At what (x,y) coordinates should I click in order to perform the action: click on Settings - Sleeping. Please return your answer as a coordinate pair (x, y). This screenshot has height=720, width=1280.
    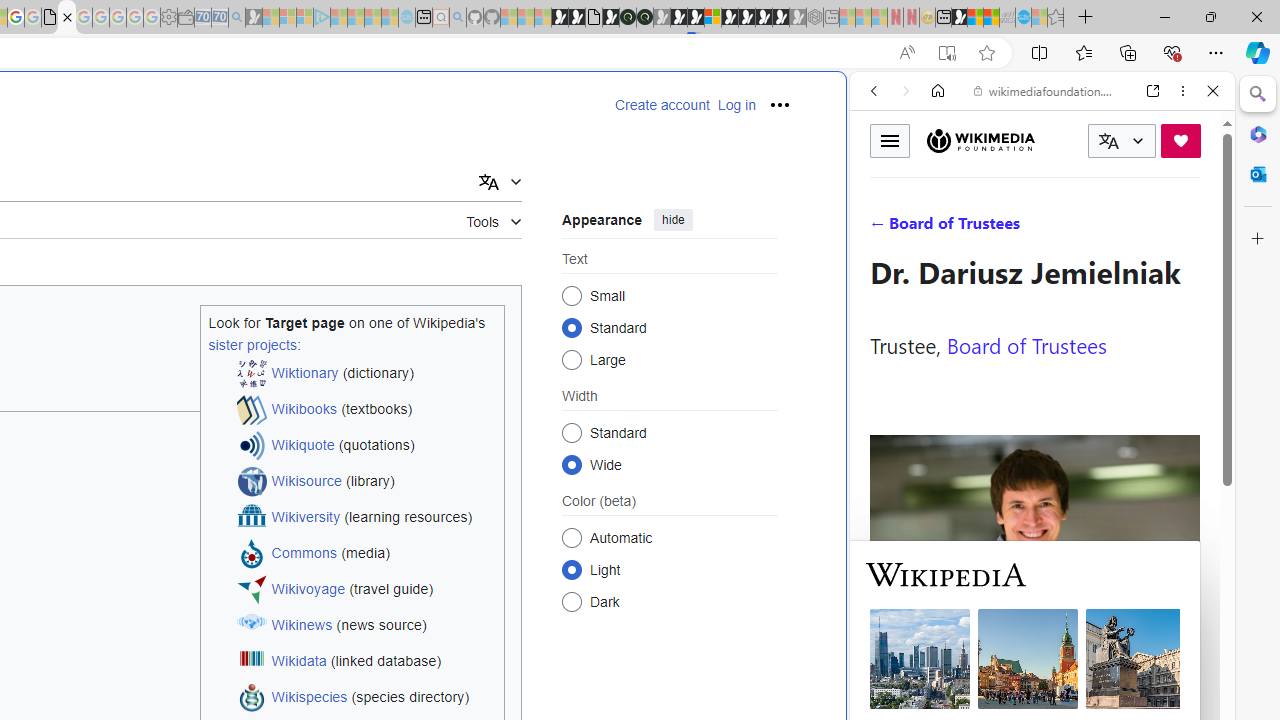
    Looking at the image, I should click on (168, 18).